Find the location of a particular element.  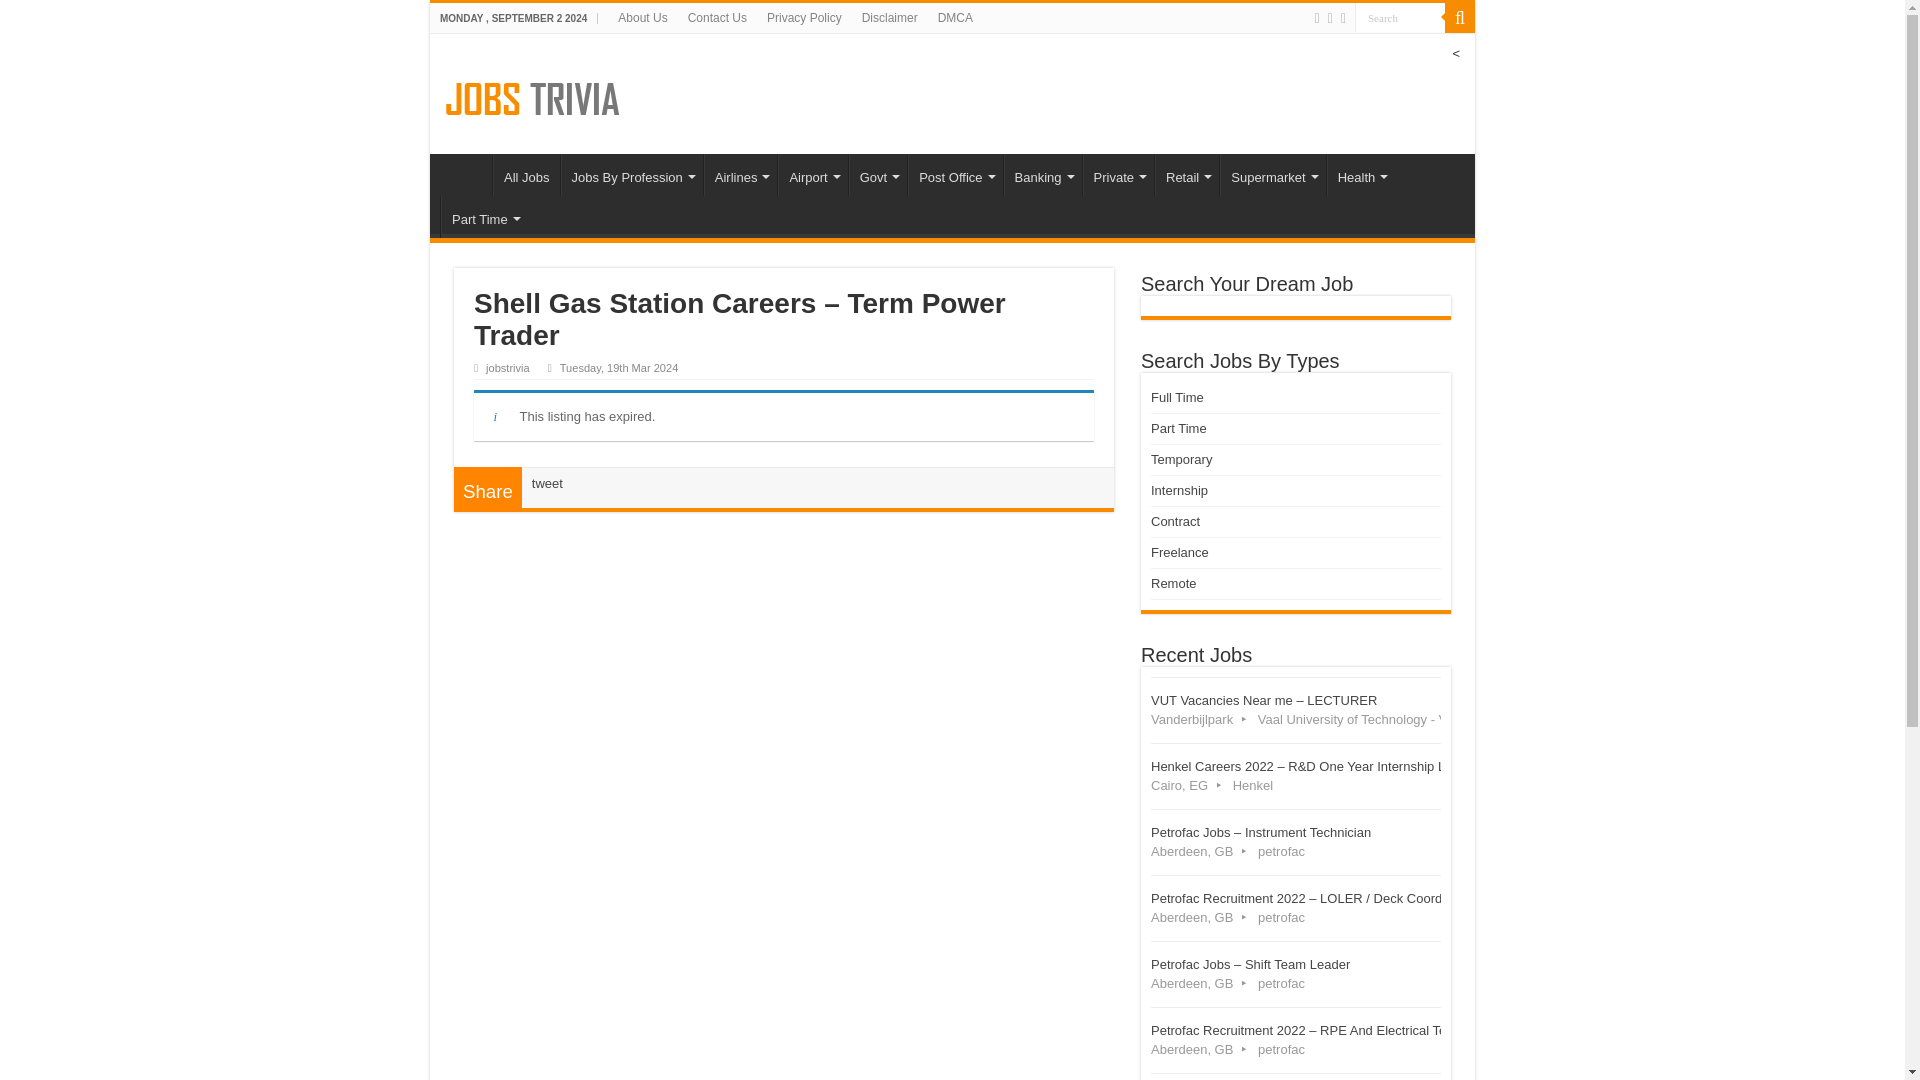

Search is located at coordinates (1400, 18).